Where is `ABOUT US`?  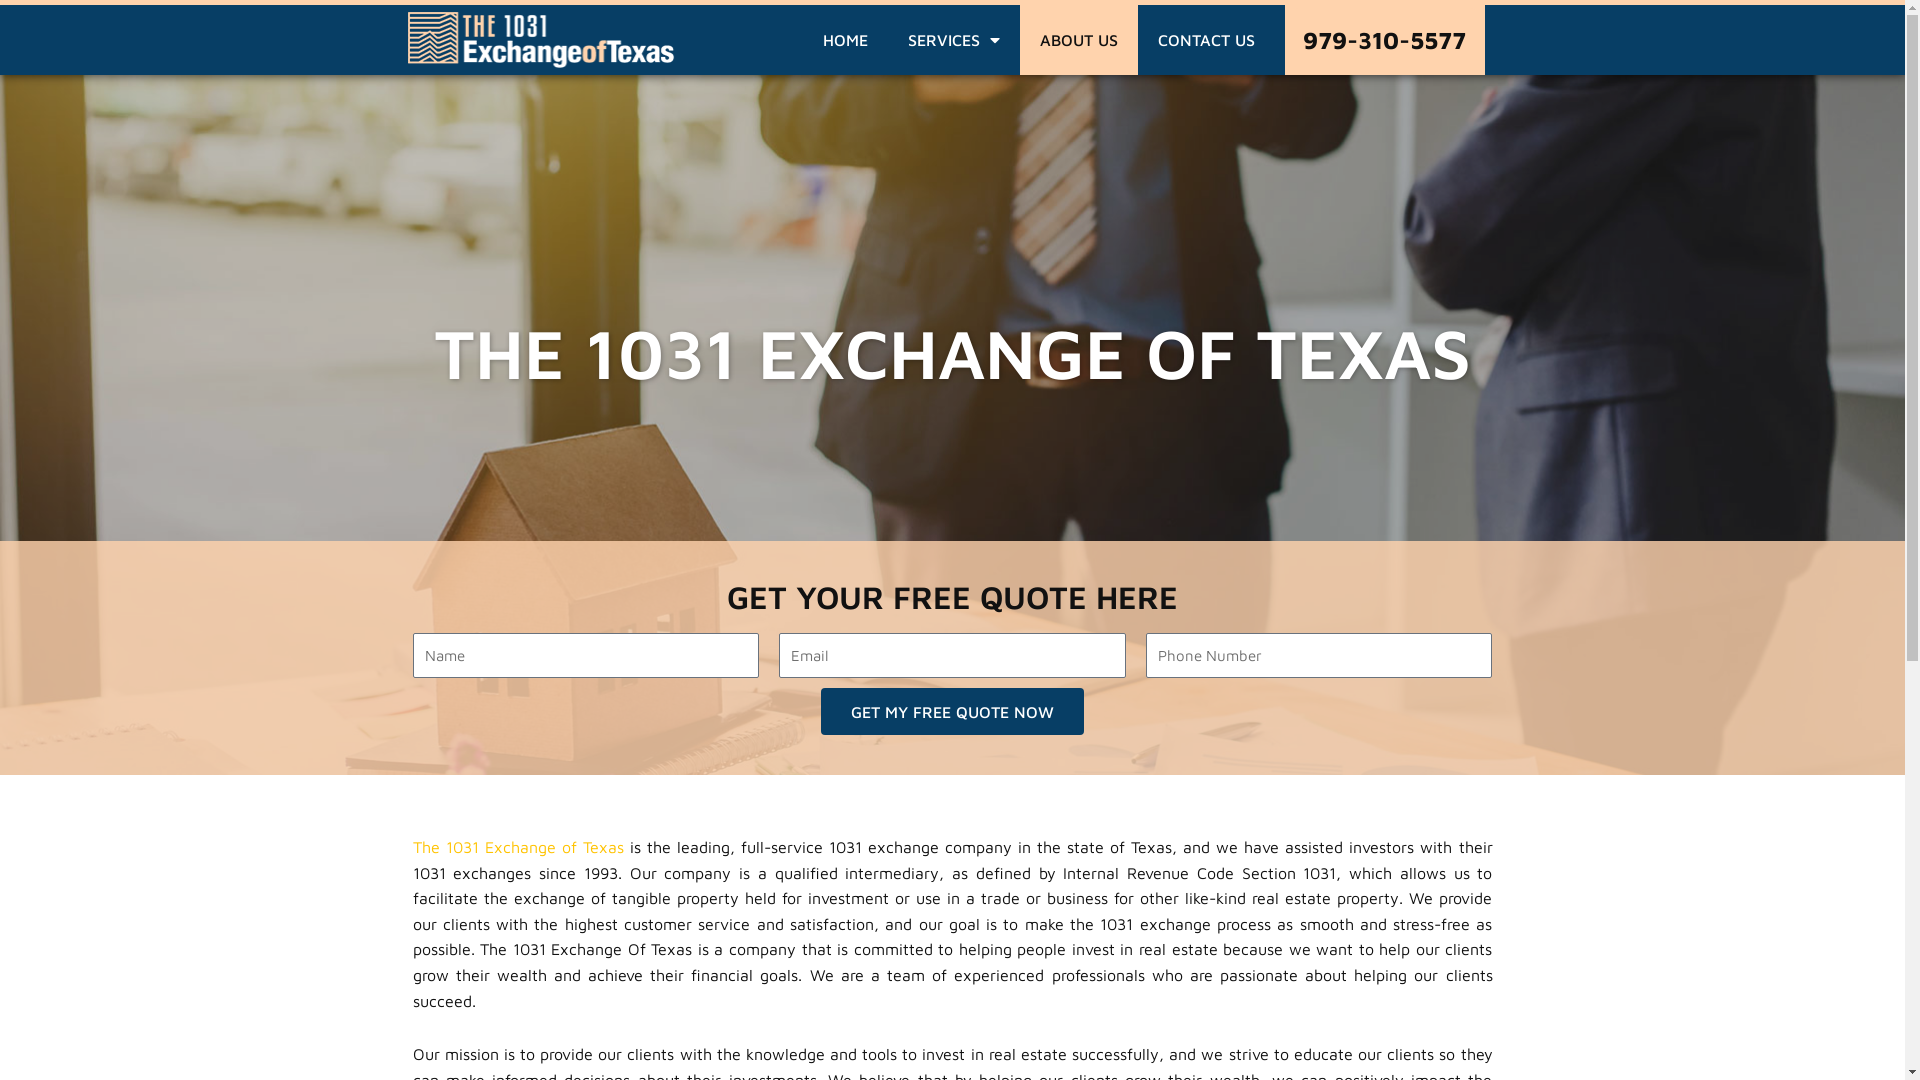
ABOUT US is located at coordinates (1079, 40).